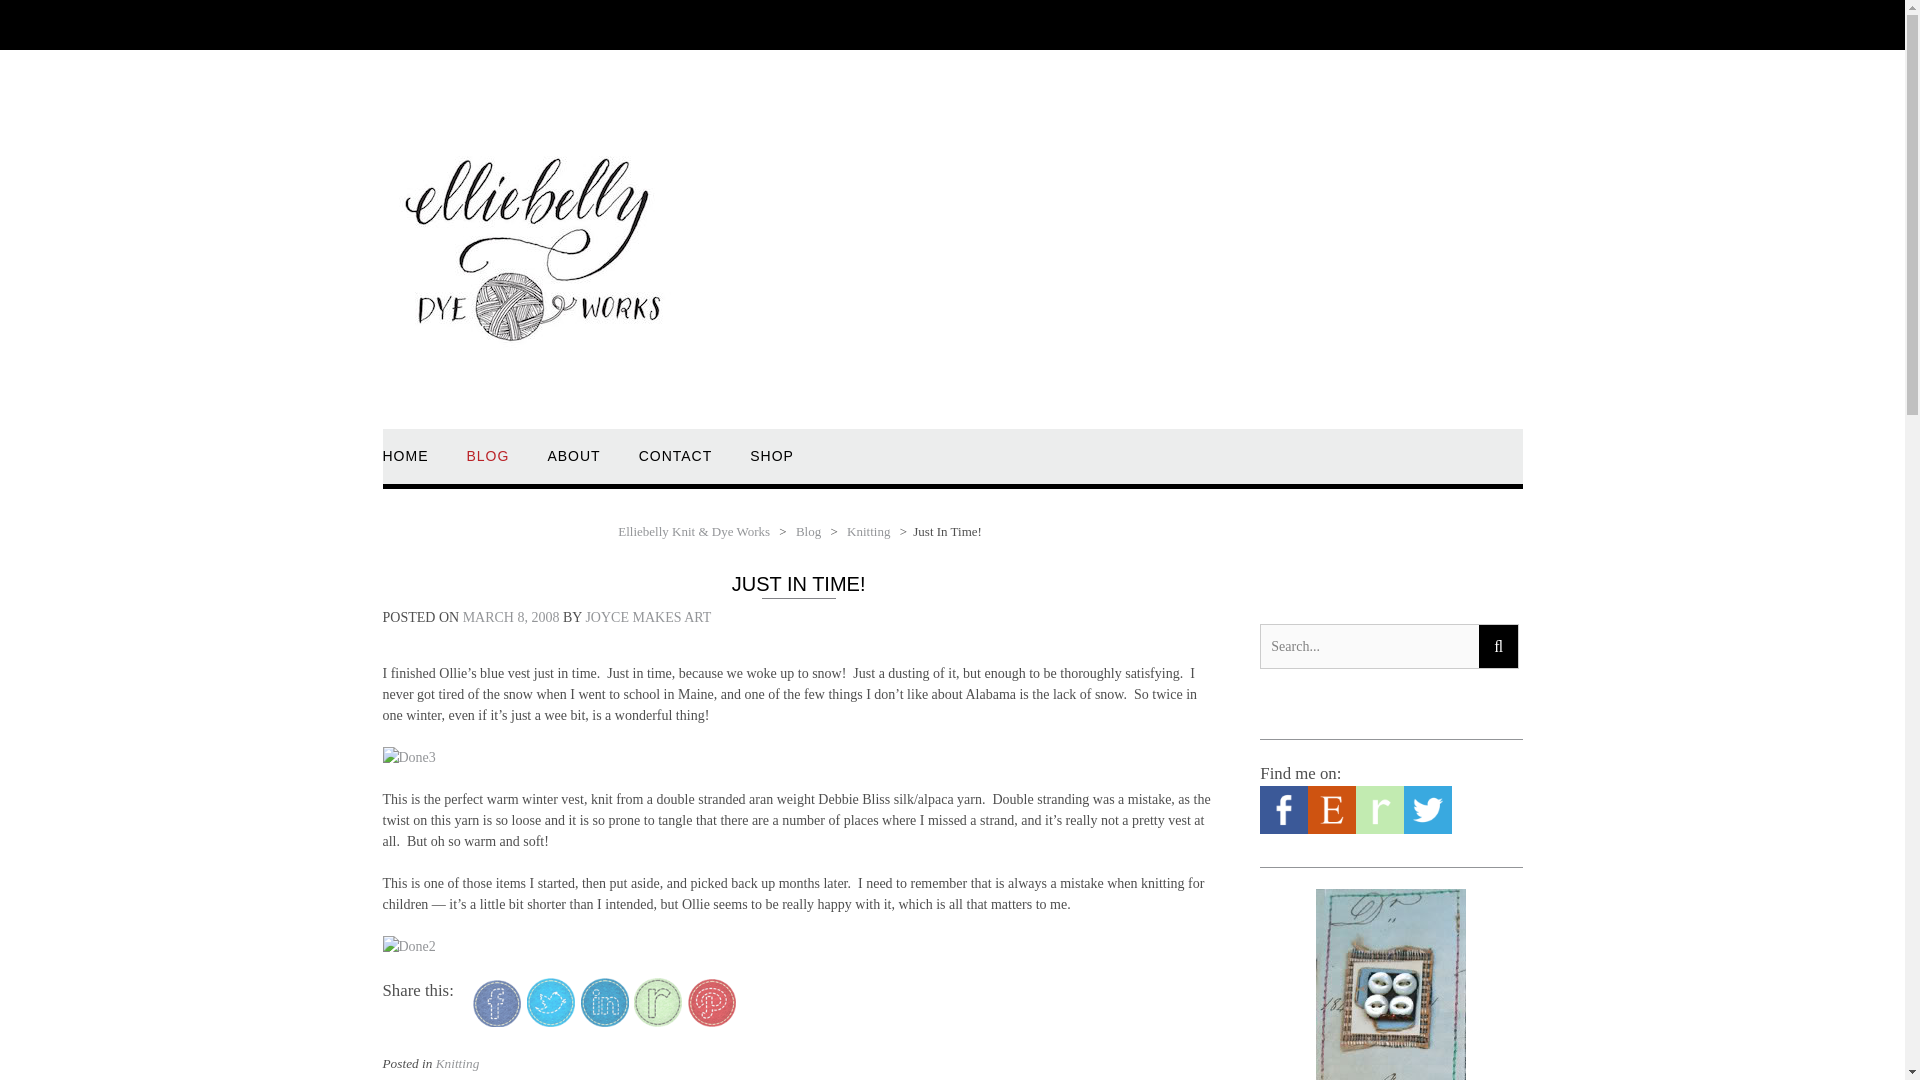 The width and height of the screenshot is (1920, 1080). What do you see at coordinates (458, 1064) in the screenshot?
I see `Knitting` at bounding box center [458, 1064].